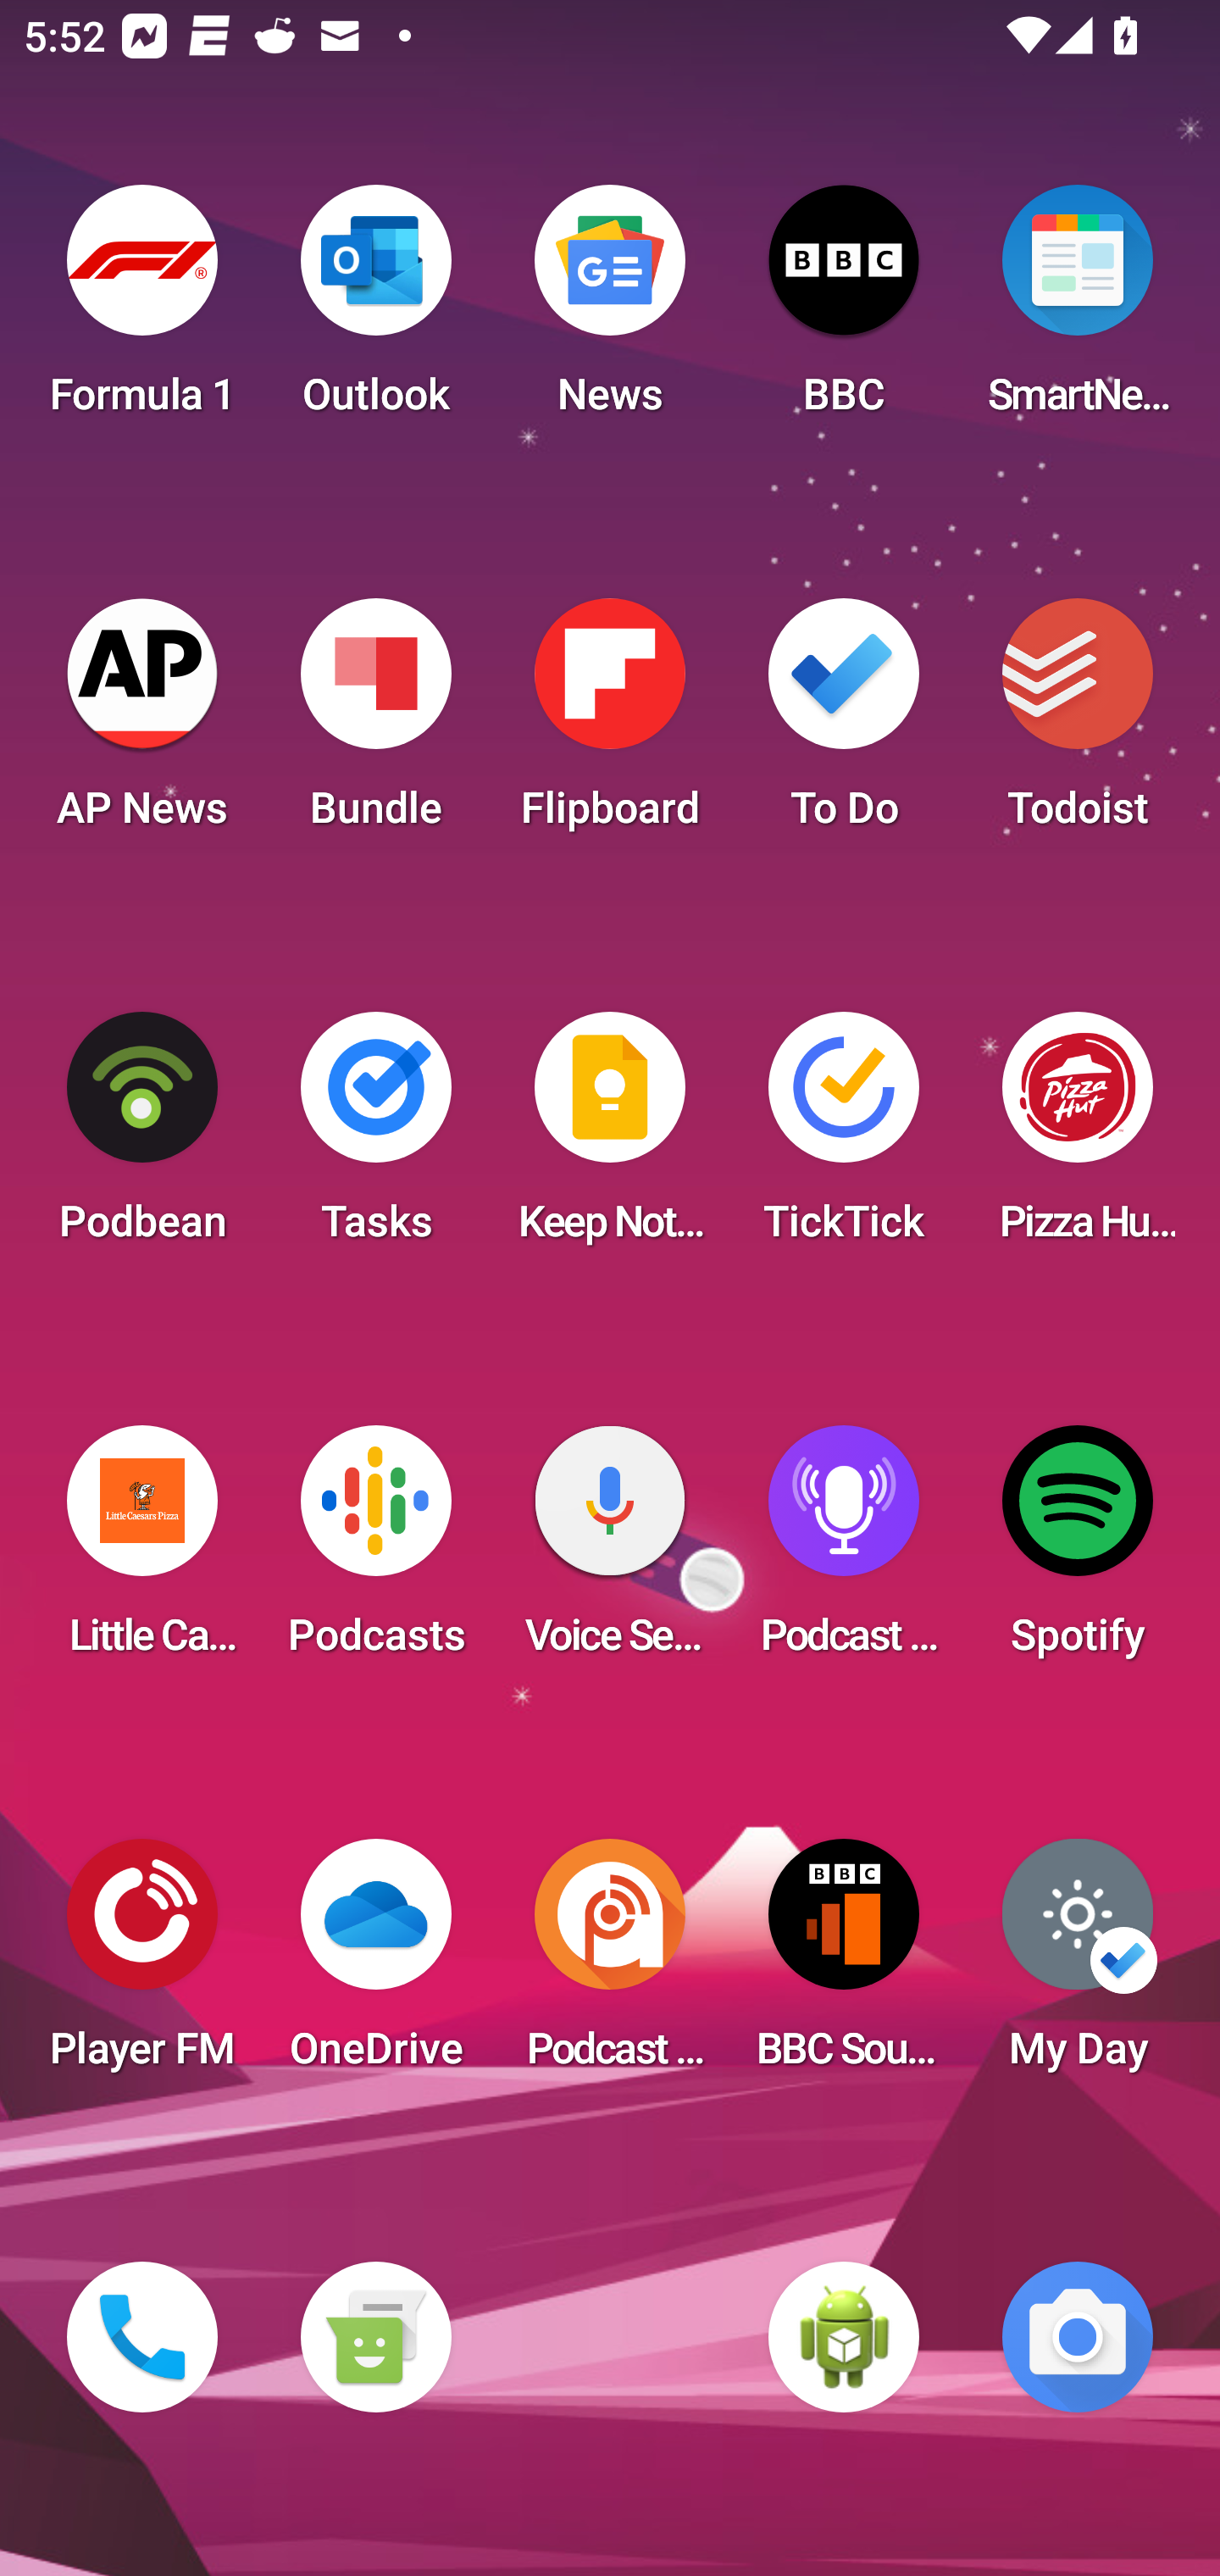 The height and width of the screenshot is (2576, 1220). What do you see at coordinates (142, 1551) in the screenshot?
I see `Little Caesars Pizza` at bounding box center [142, 1551].